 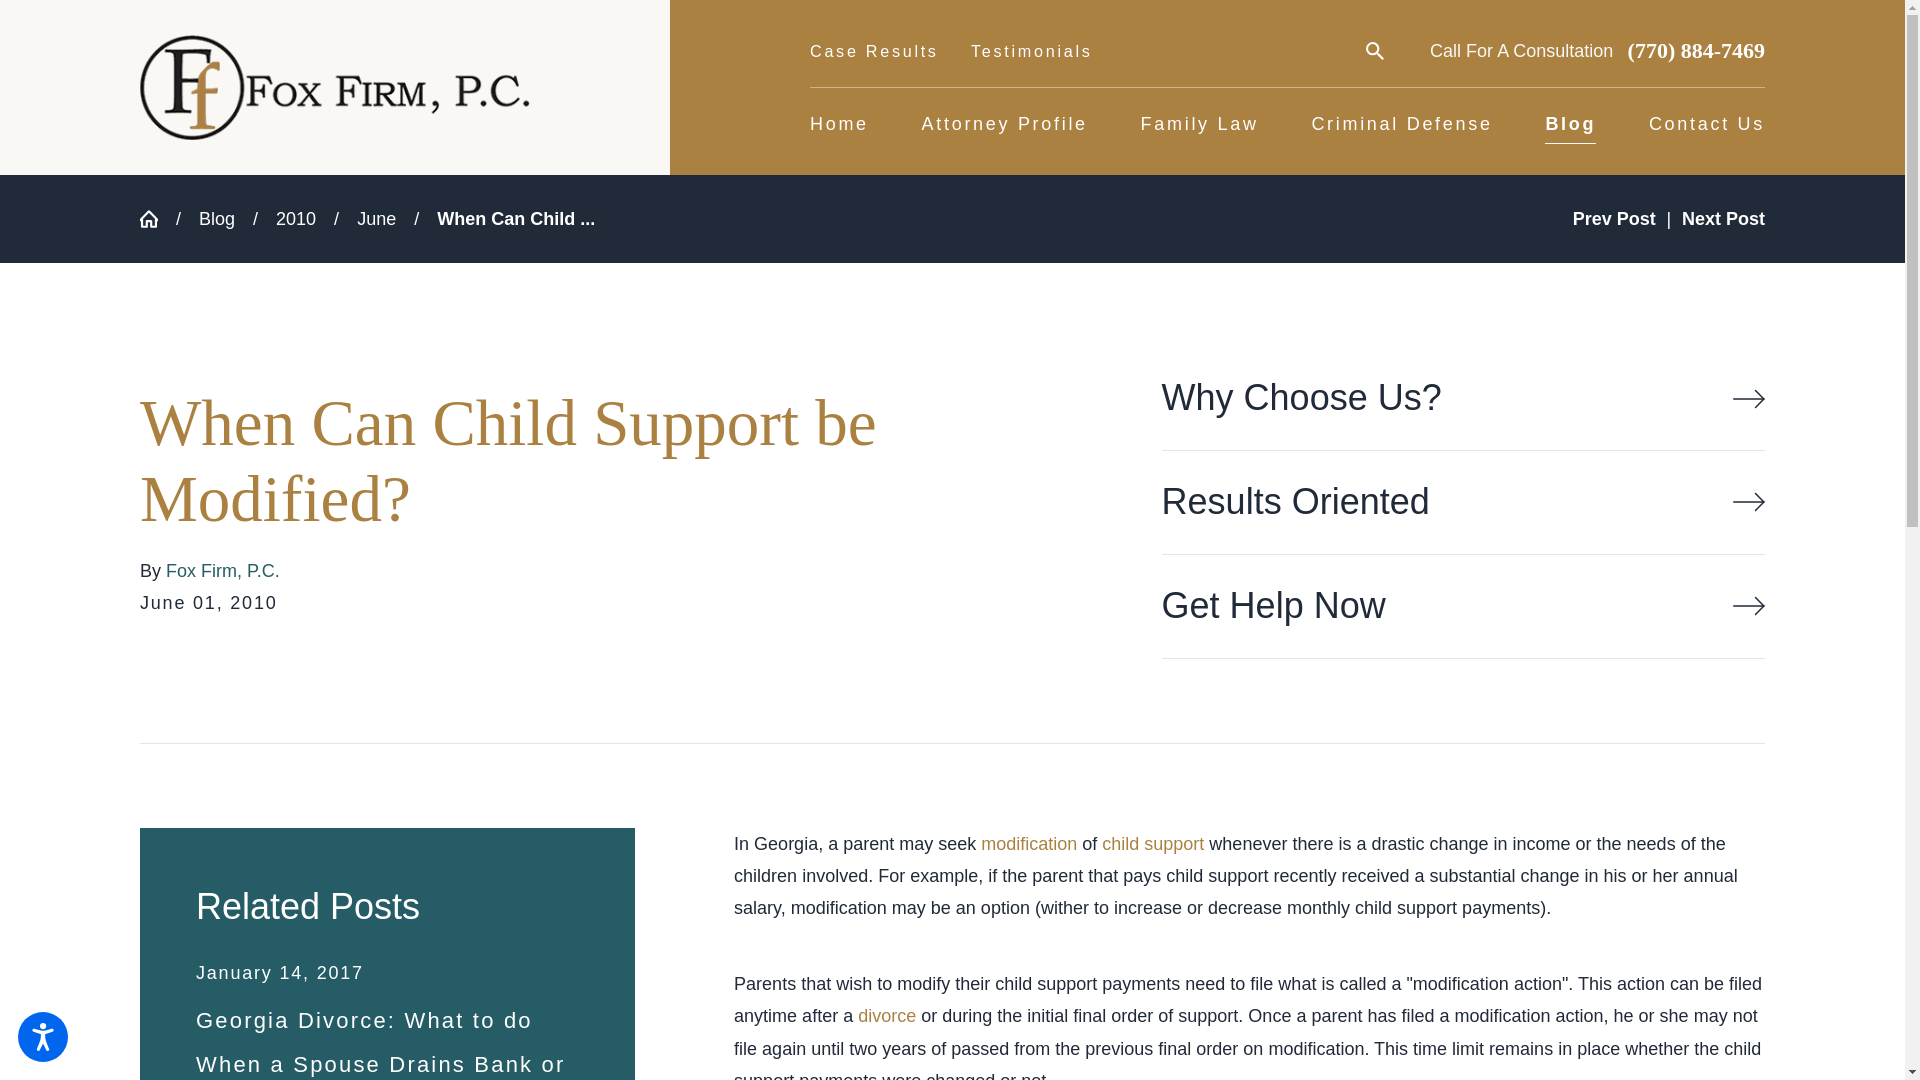 What do you see at coordinates (334, 87) in the screenshot?
I see `Fox Firm, P.C.` at bounding box center [334, 87].